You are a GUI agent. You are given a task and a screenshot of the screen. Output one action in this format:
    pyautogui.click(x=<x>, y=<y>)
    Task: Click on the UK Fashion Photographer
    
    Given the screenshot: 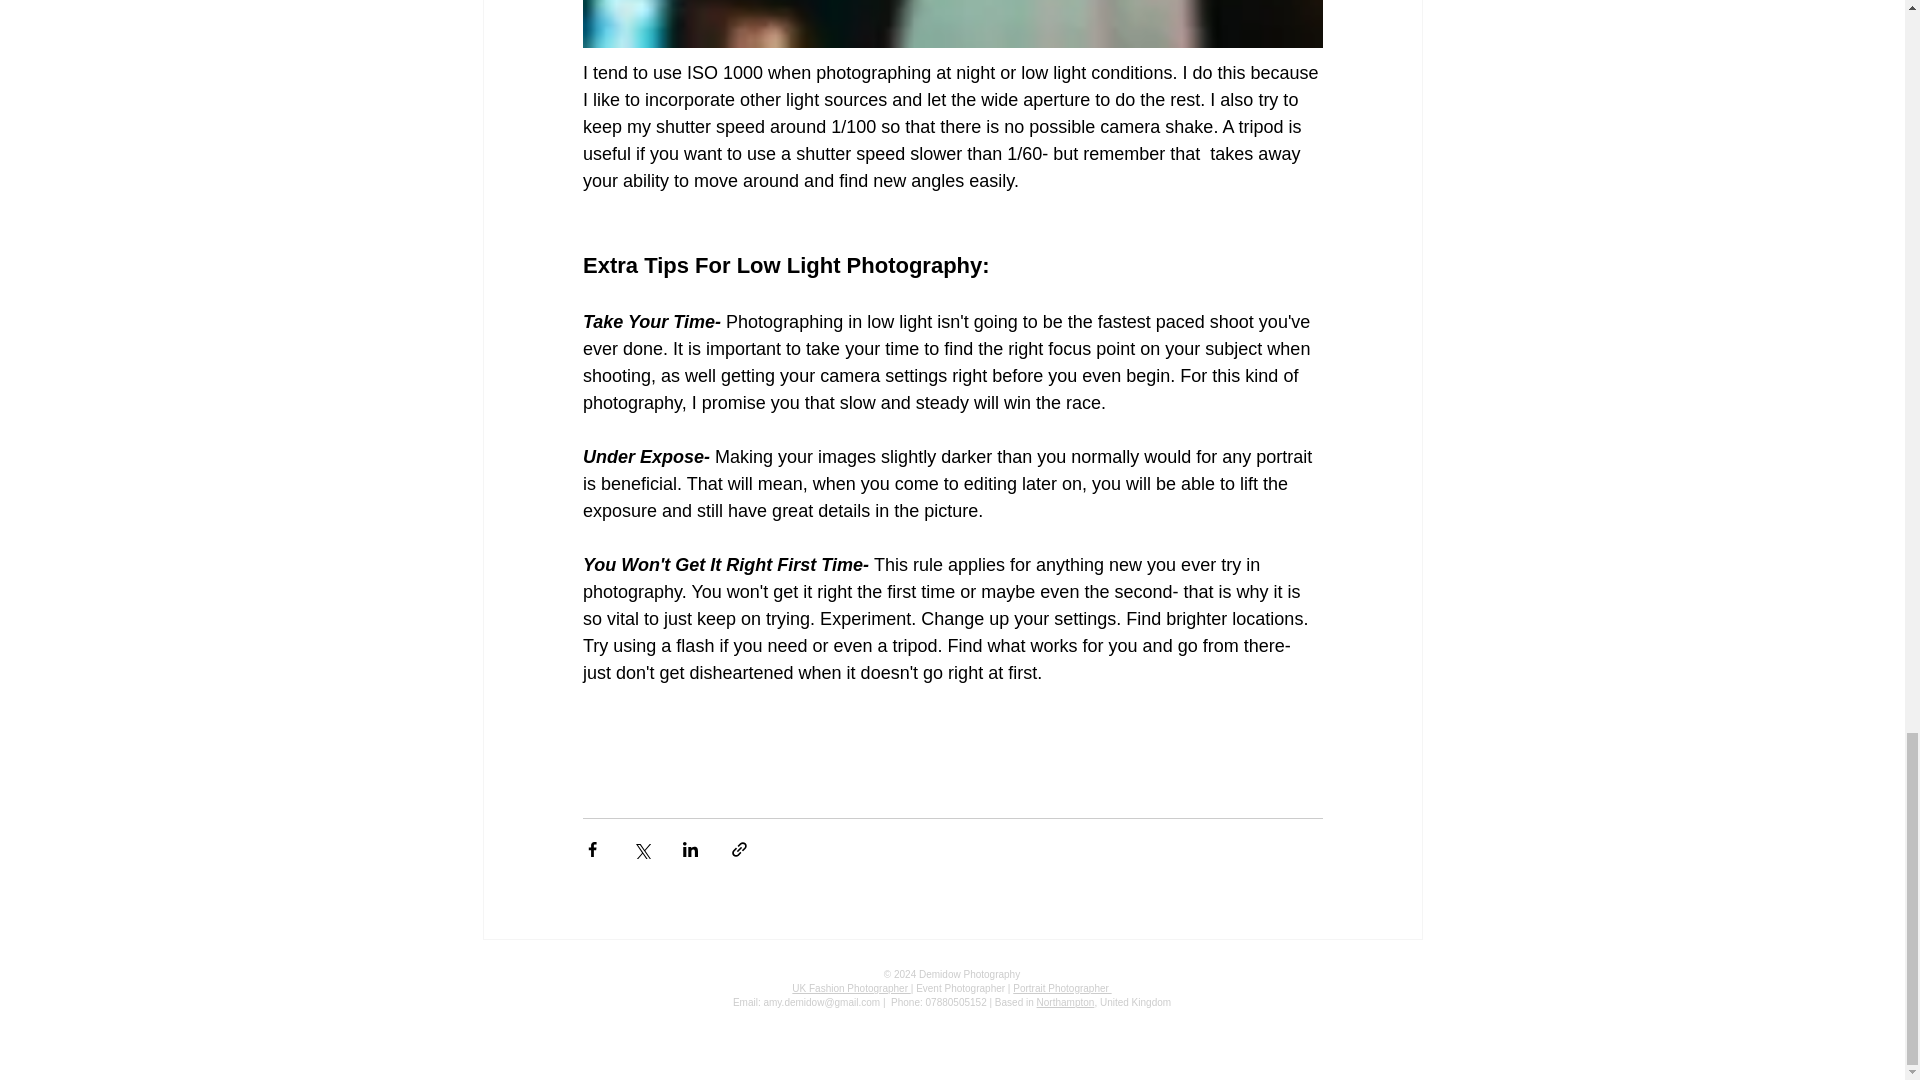 What is the action you would take?
    pyautogui.click(x=850, y=988)
    